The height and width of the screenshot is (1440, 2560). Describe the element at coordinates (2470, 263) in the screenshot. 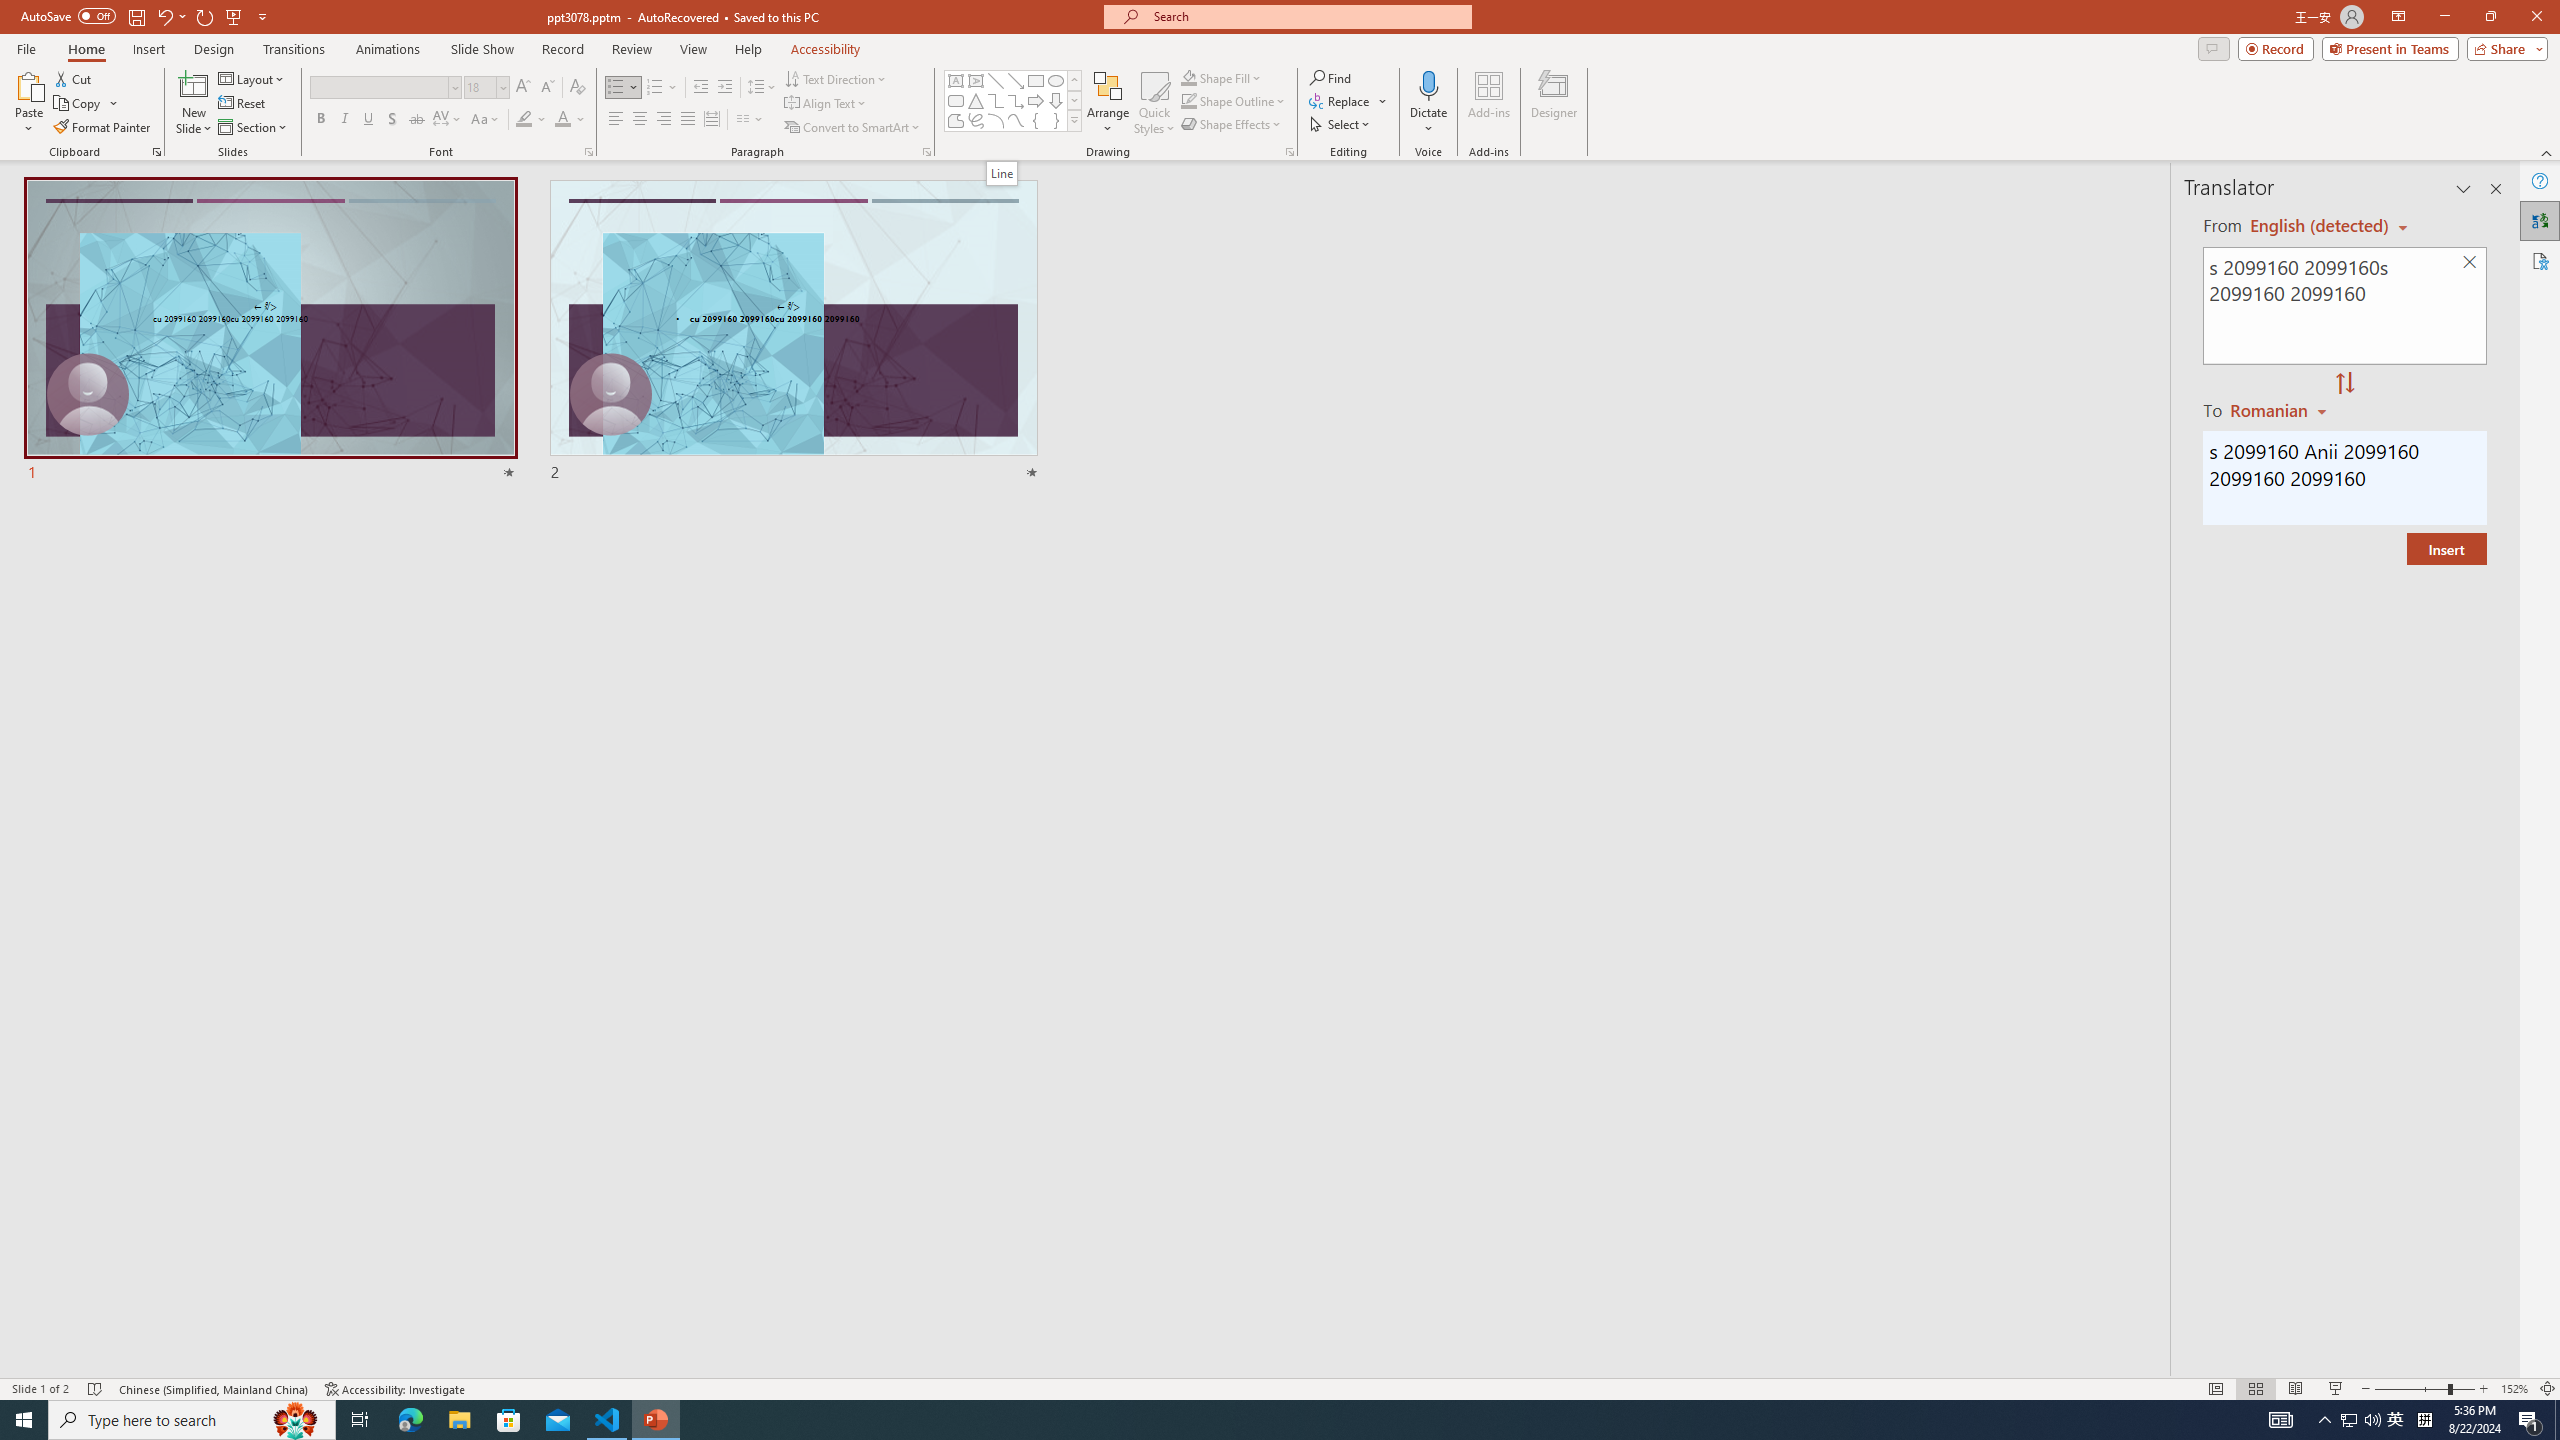

I see `Clear text` at that location.